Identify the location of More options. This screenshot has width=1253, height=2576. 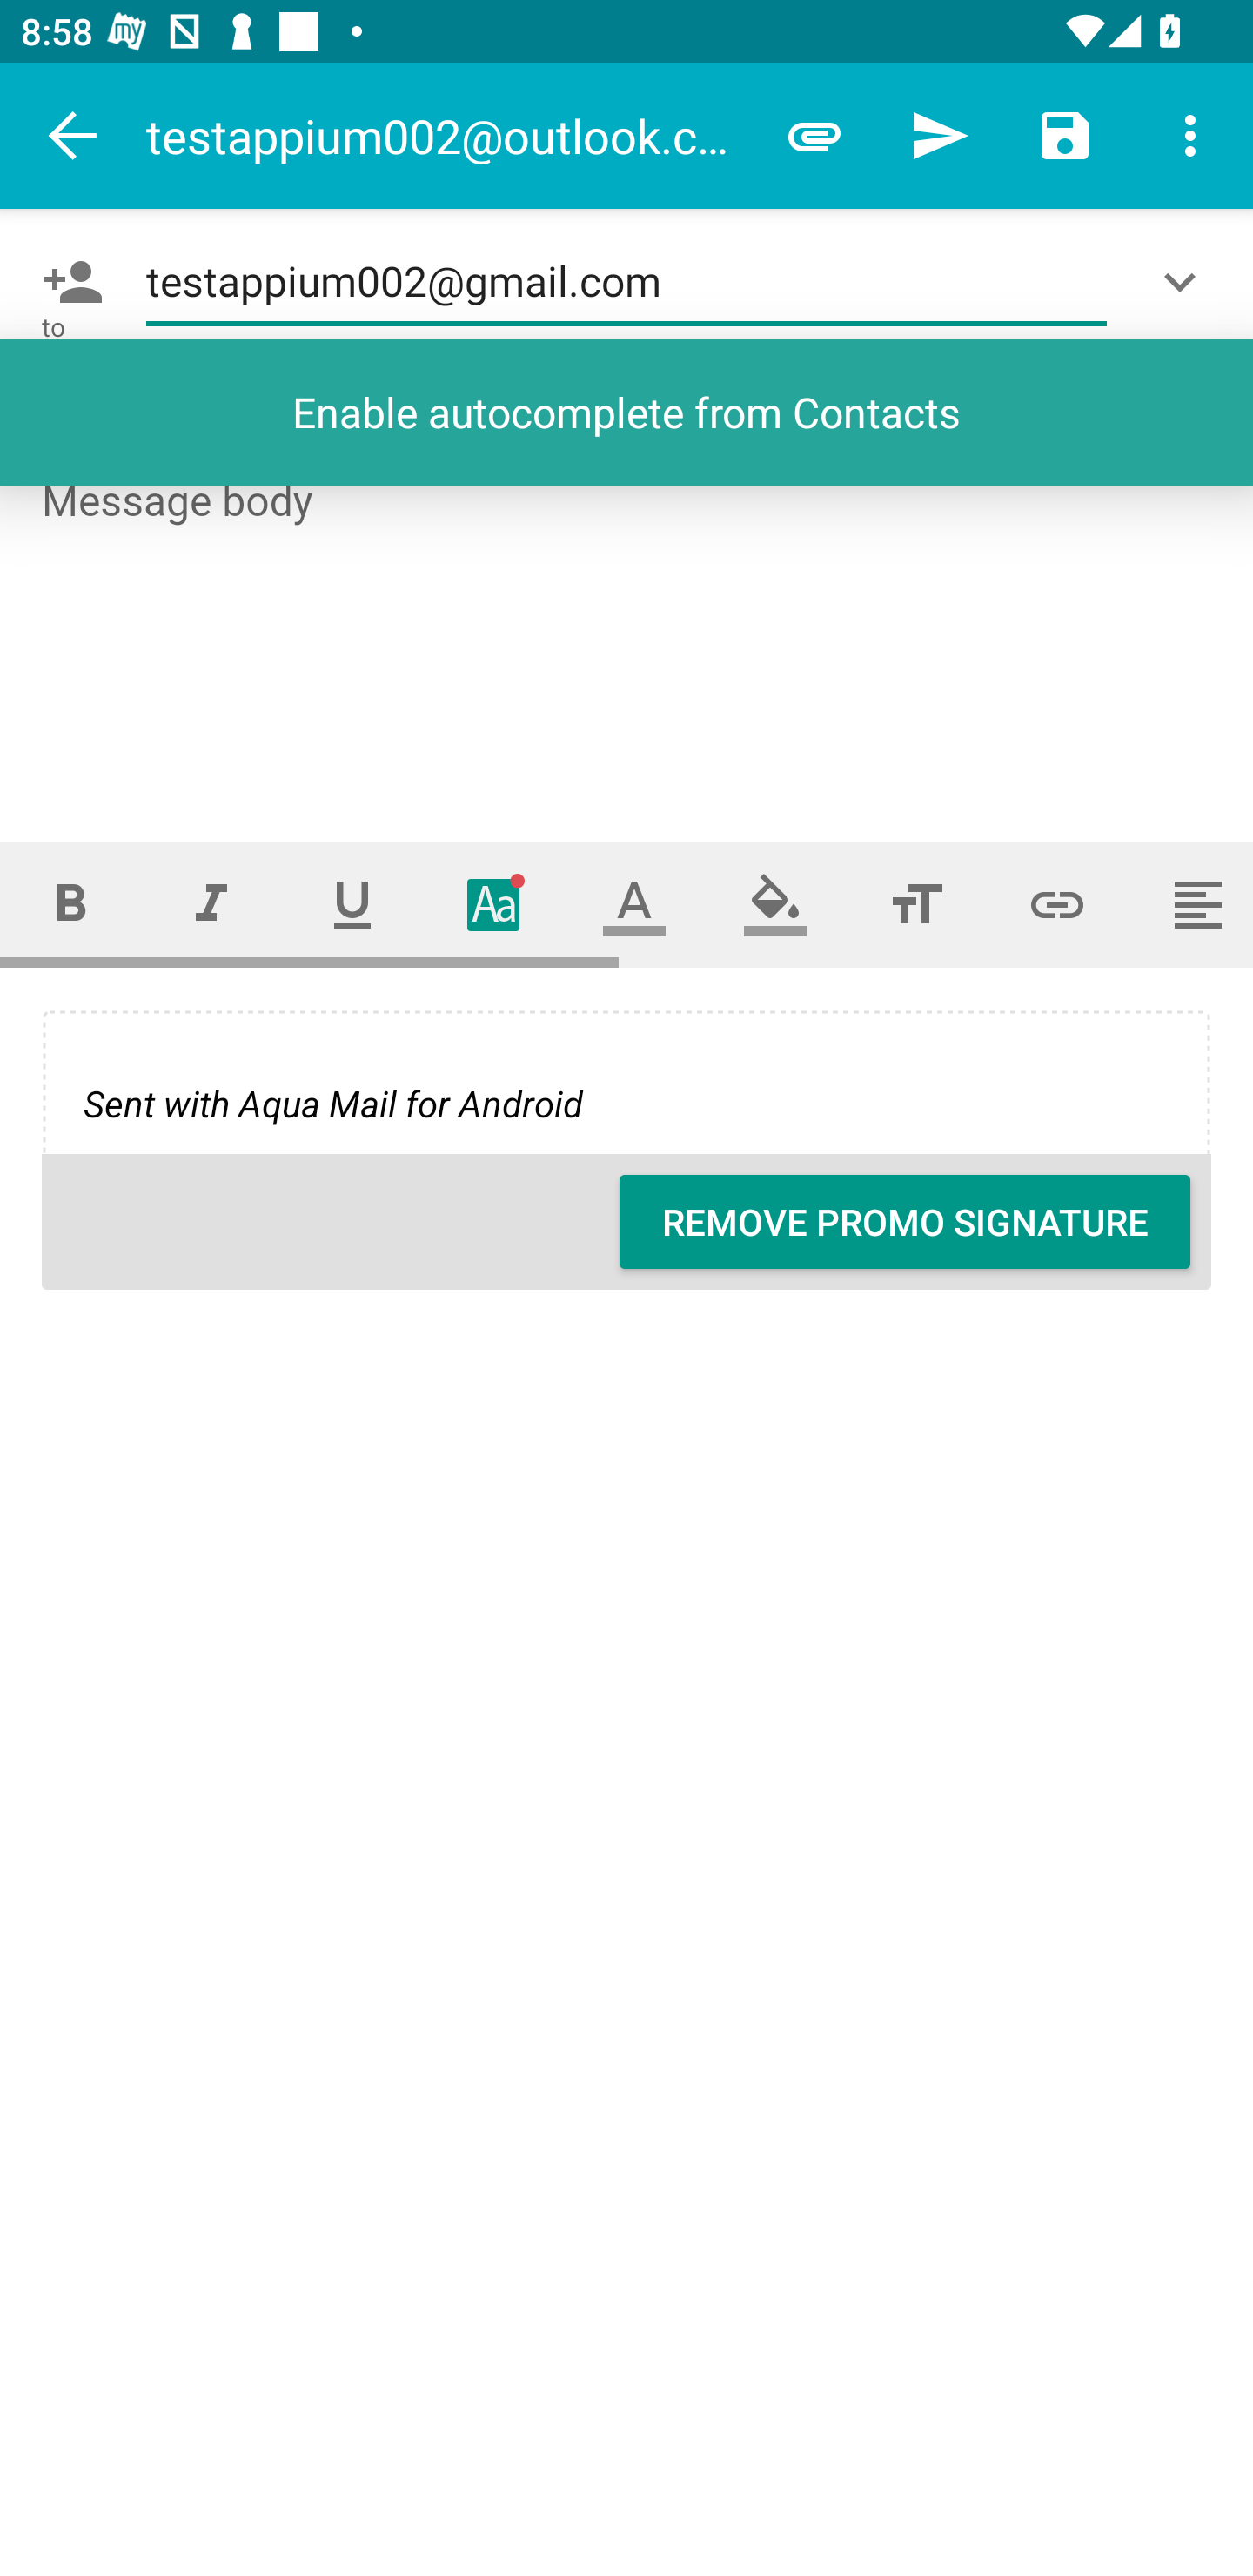
(1190, 134).